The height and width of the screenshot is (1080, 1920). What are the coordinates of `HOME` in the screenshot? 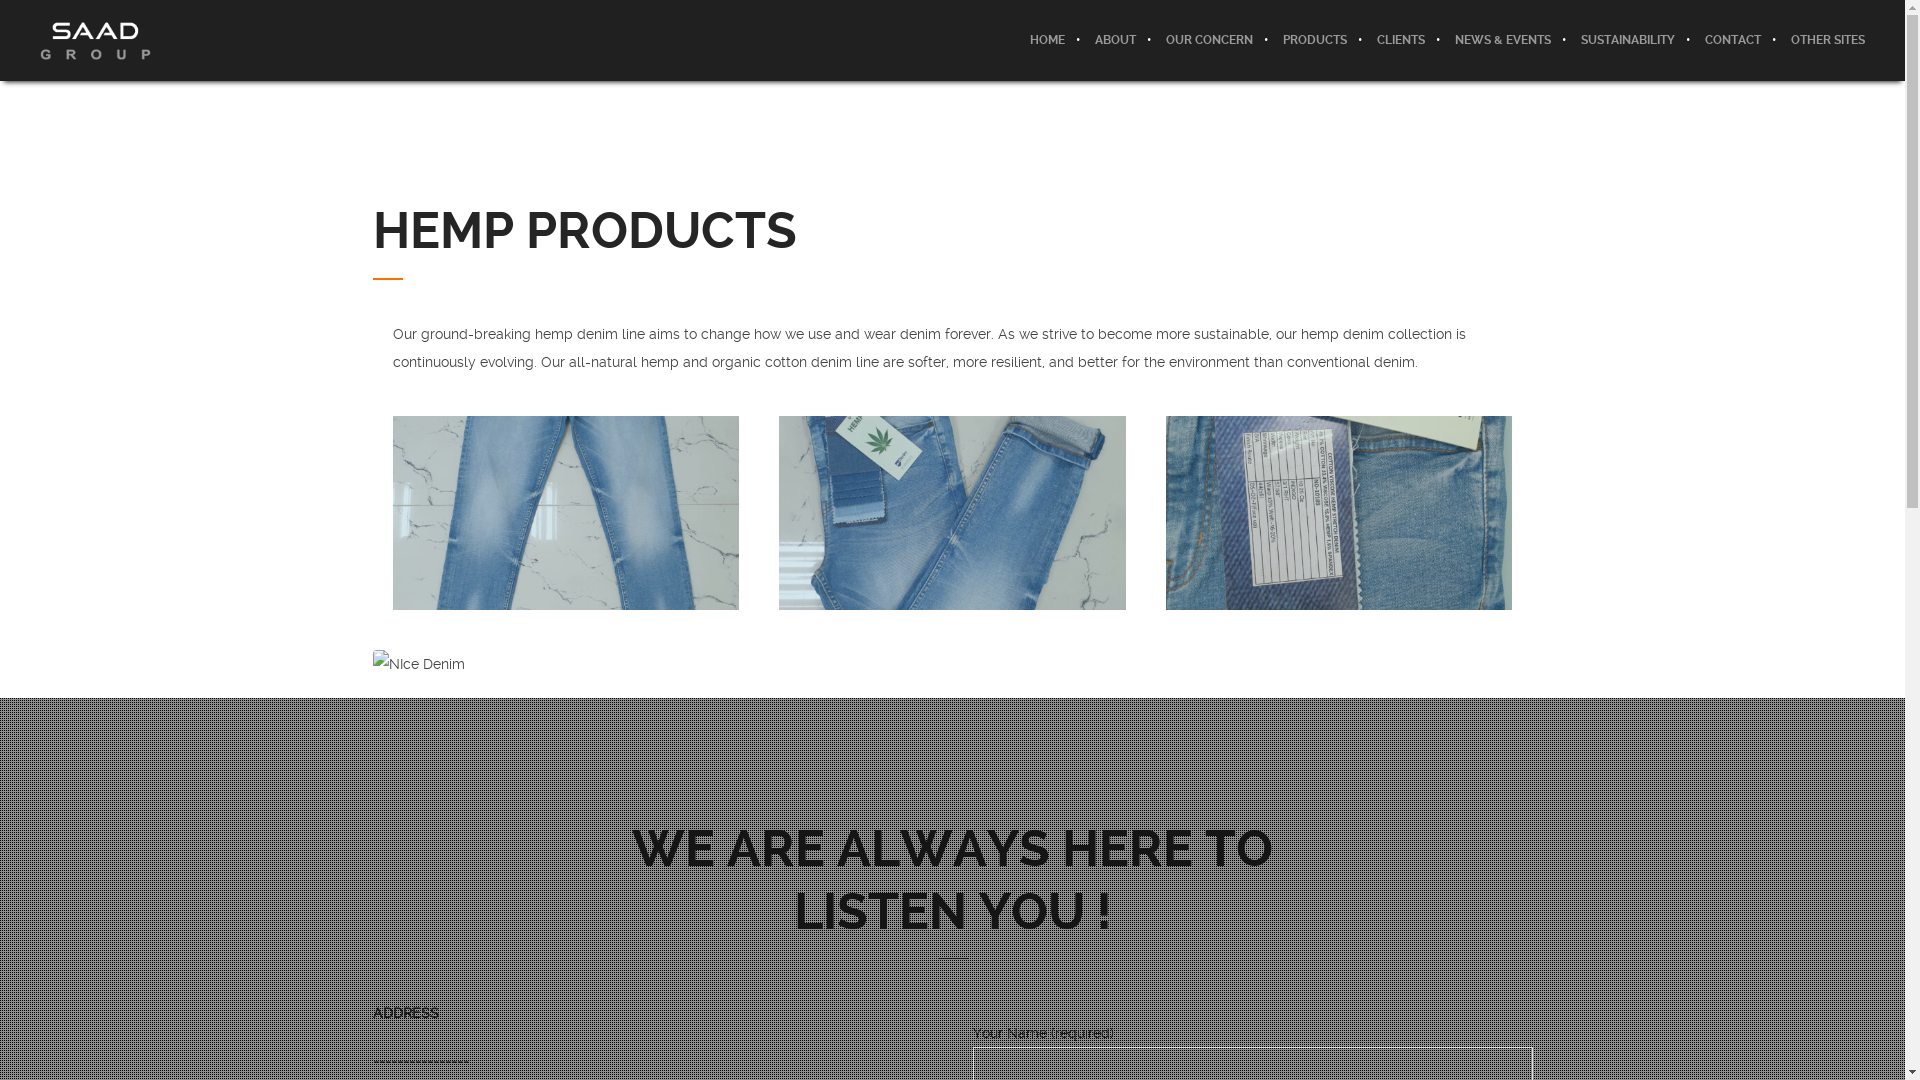 It's located at (1048, 40).